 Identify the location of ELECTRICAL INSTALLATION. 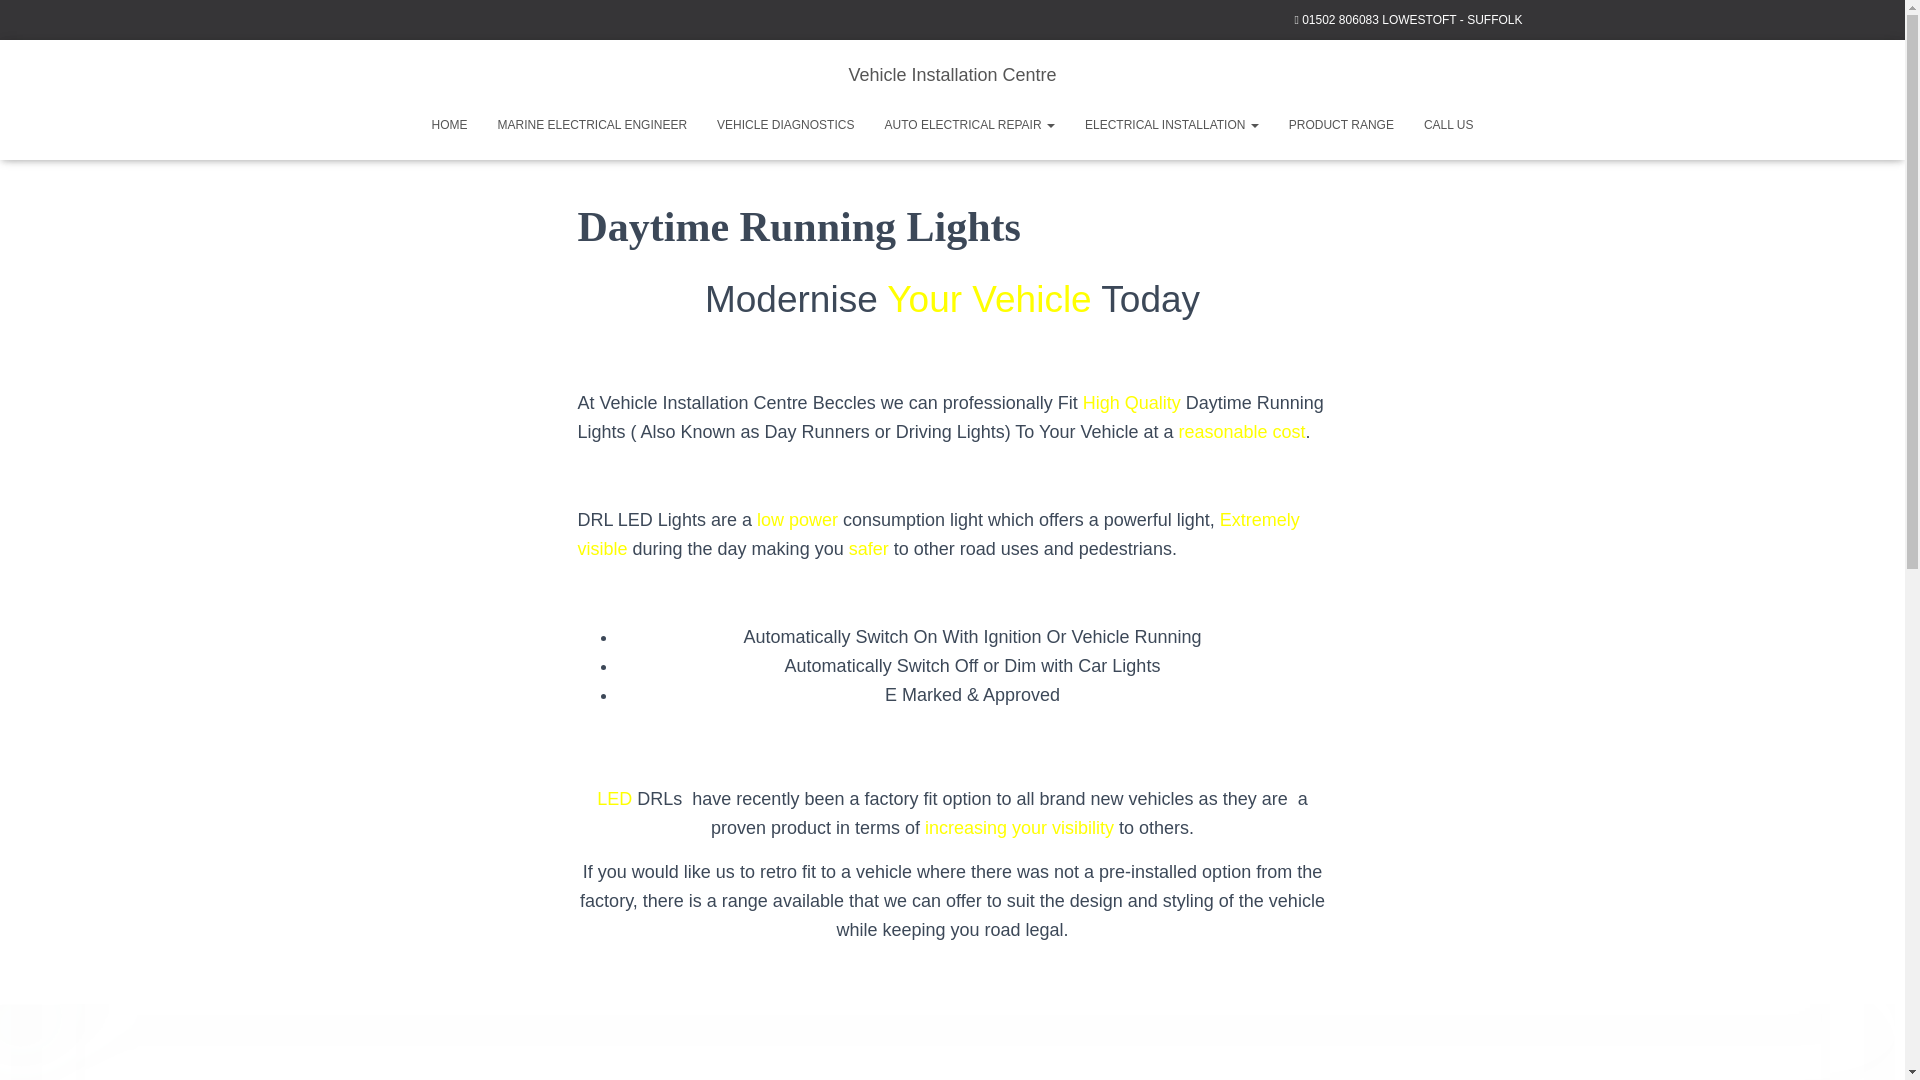
(1172, 125).